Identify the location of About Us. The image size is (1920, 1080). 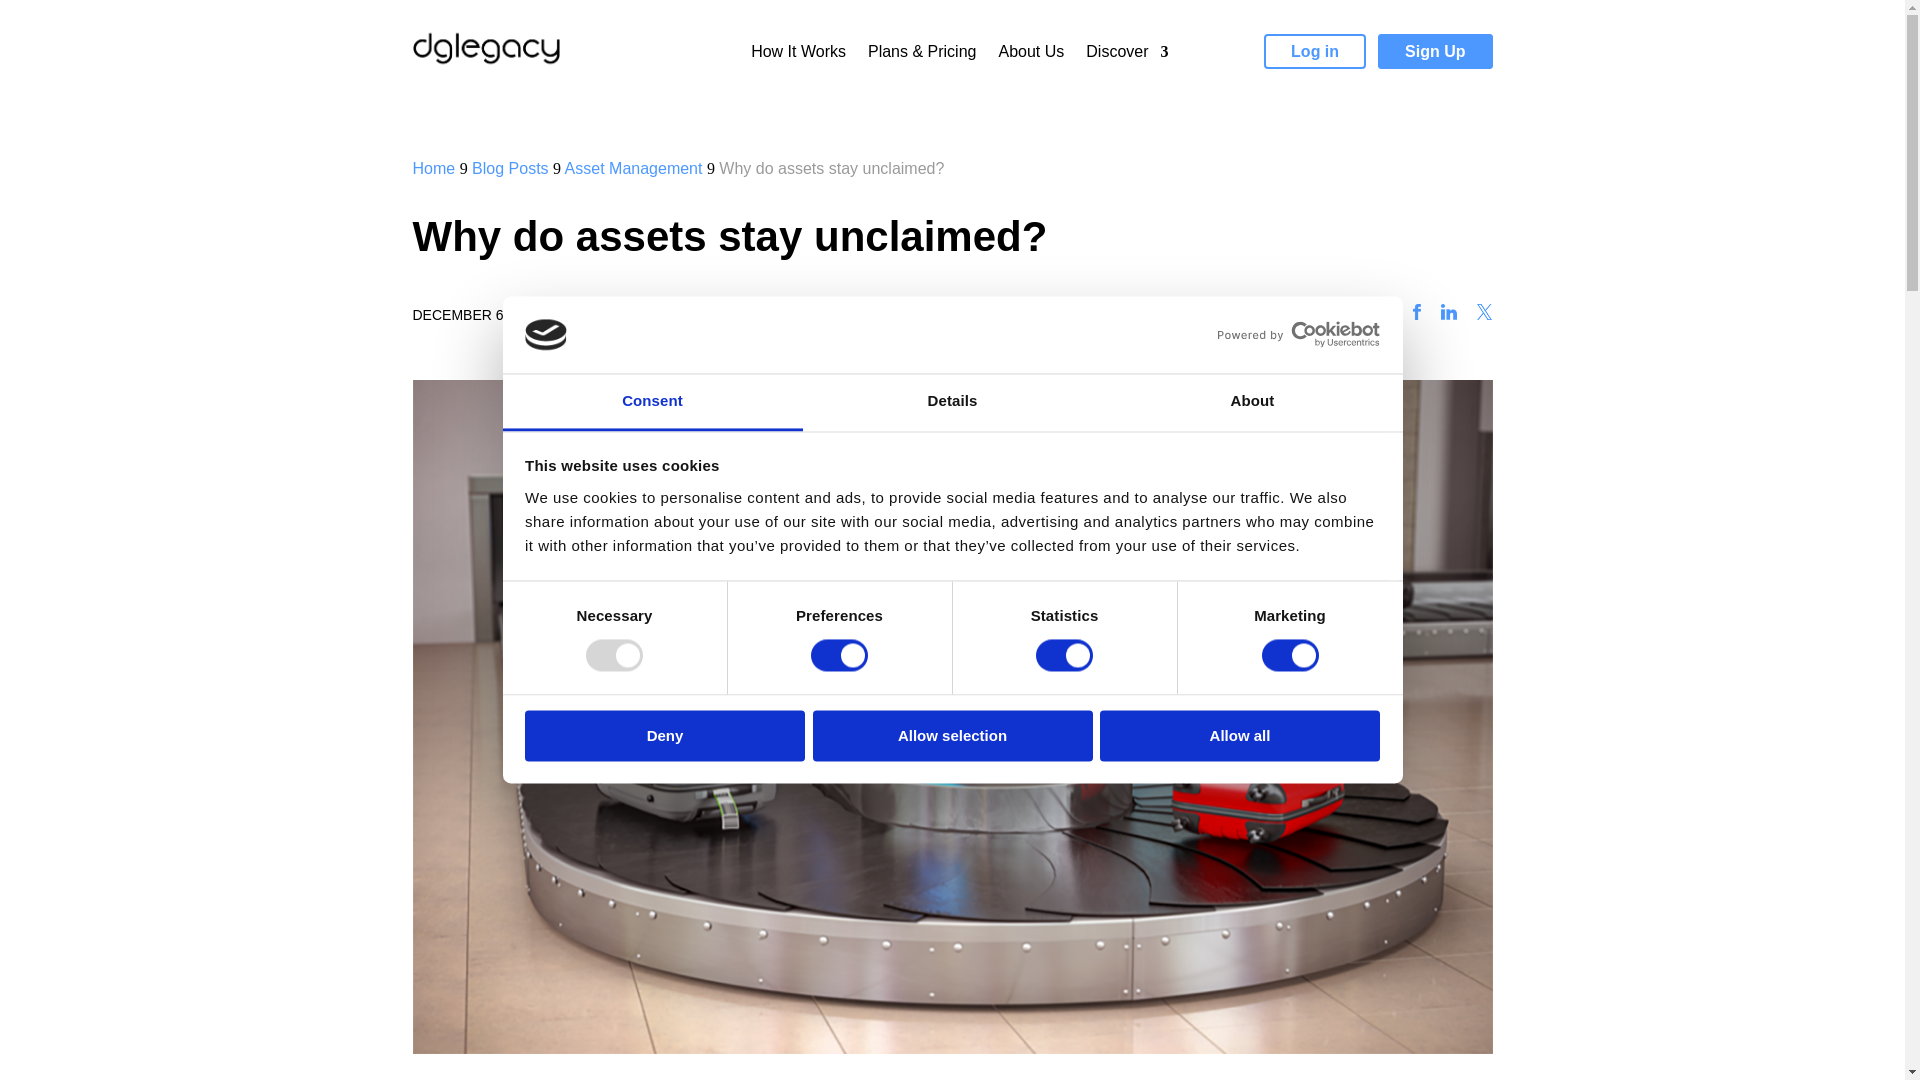
(1030, 56).